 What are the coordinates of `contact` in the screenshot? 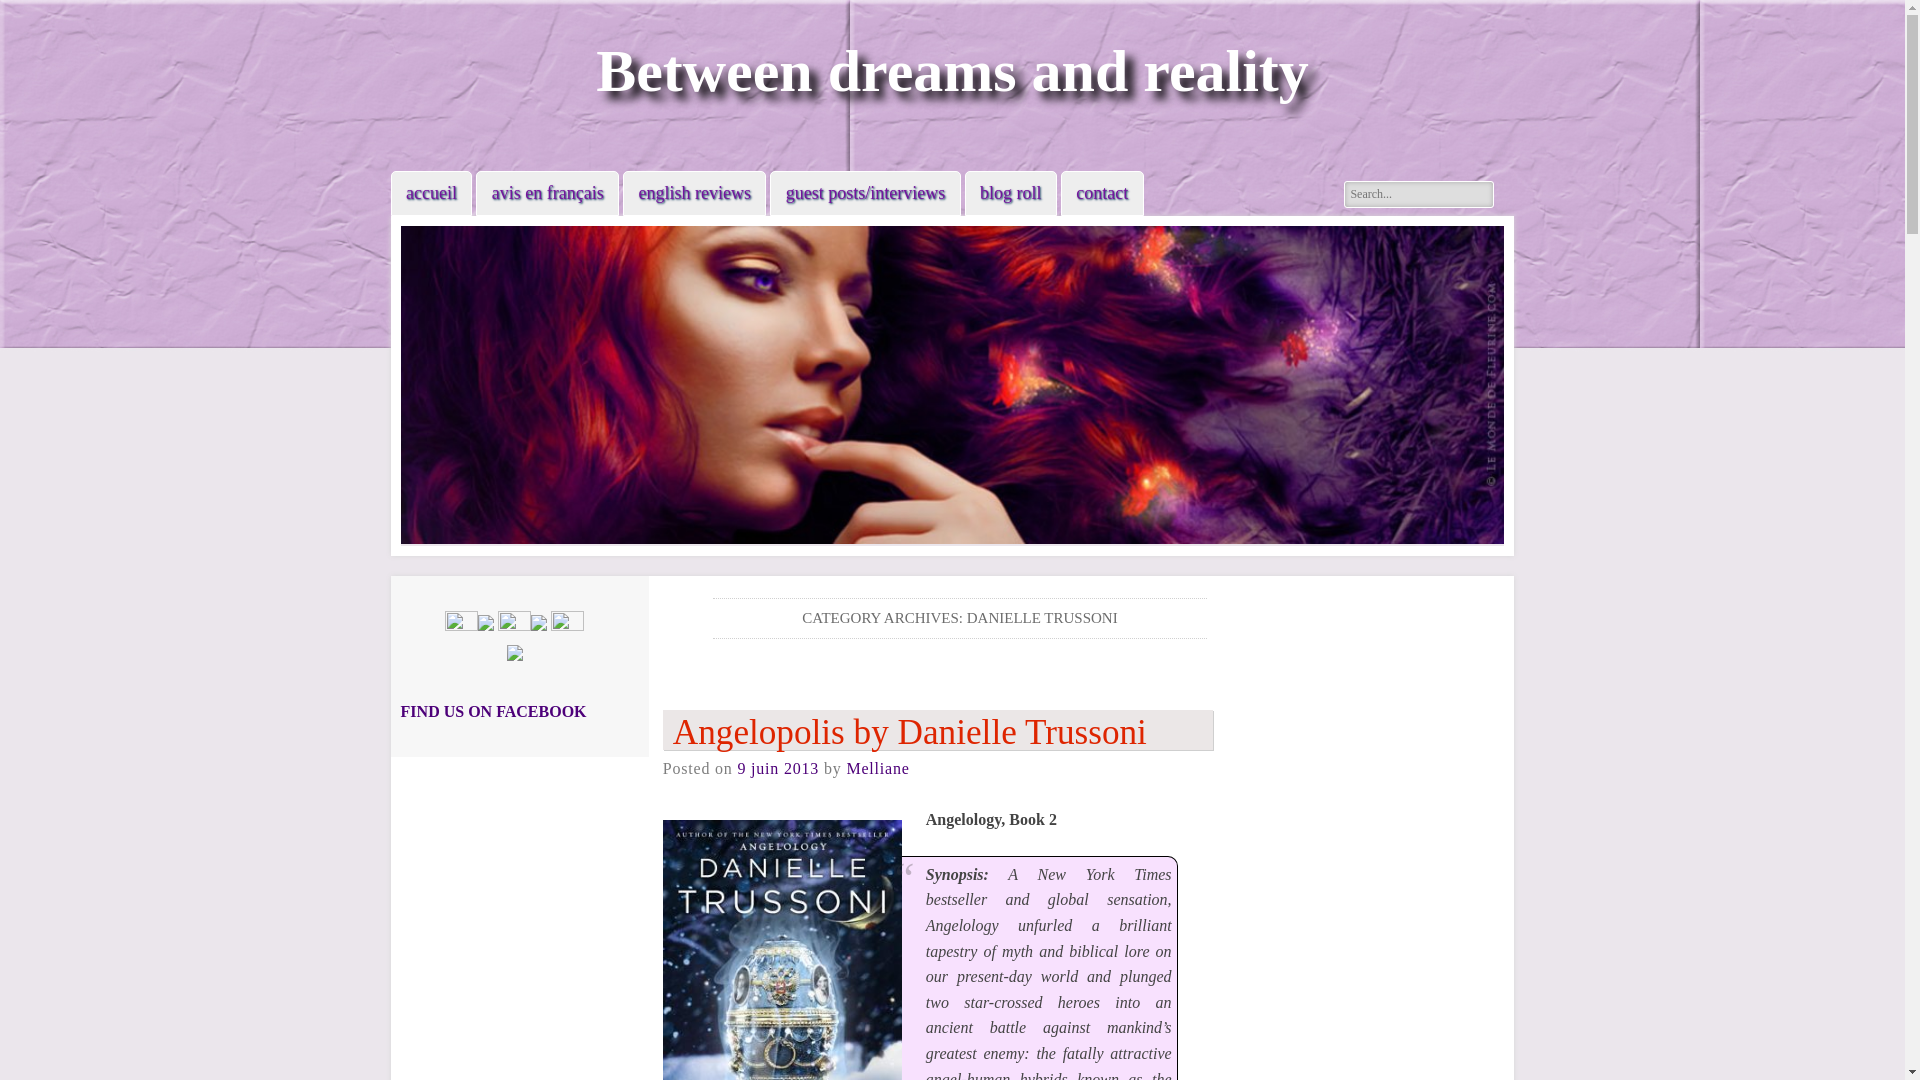 It's located at (1102, 192).